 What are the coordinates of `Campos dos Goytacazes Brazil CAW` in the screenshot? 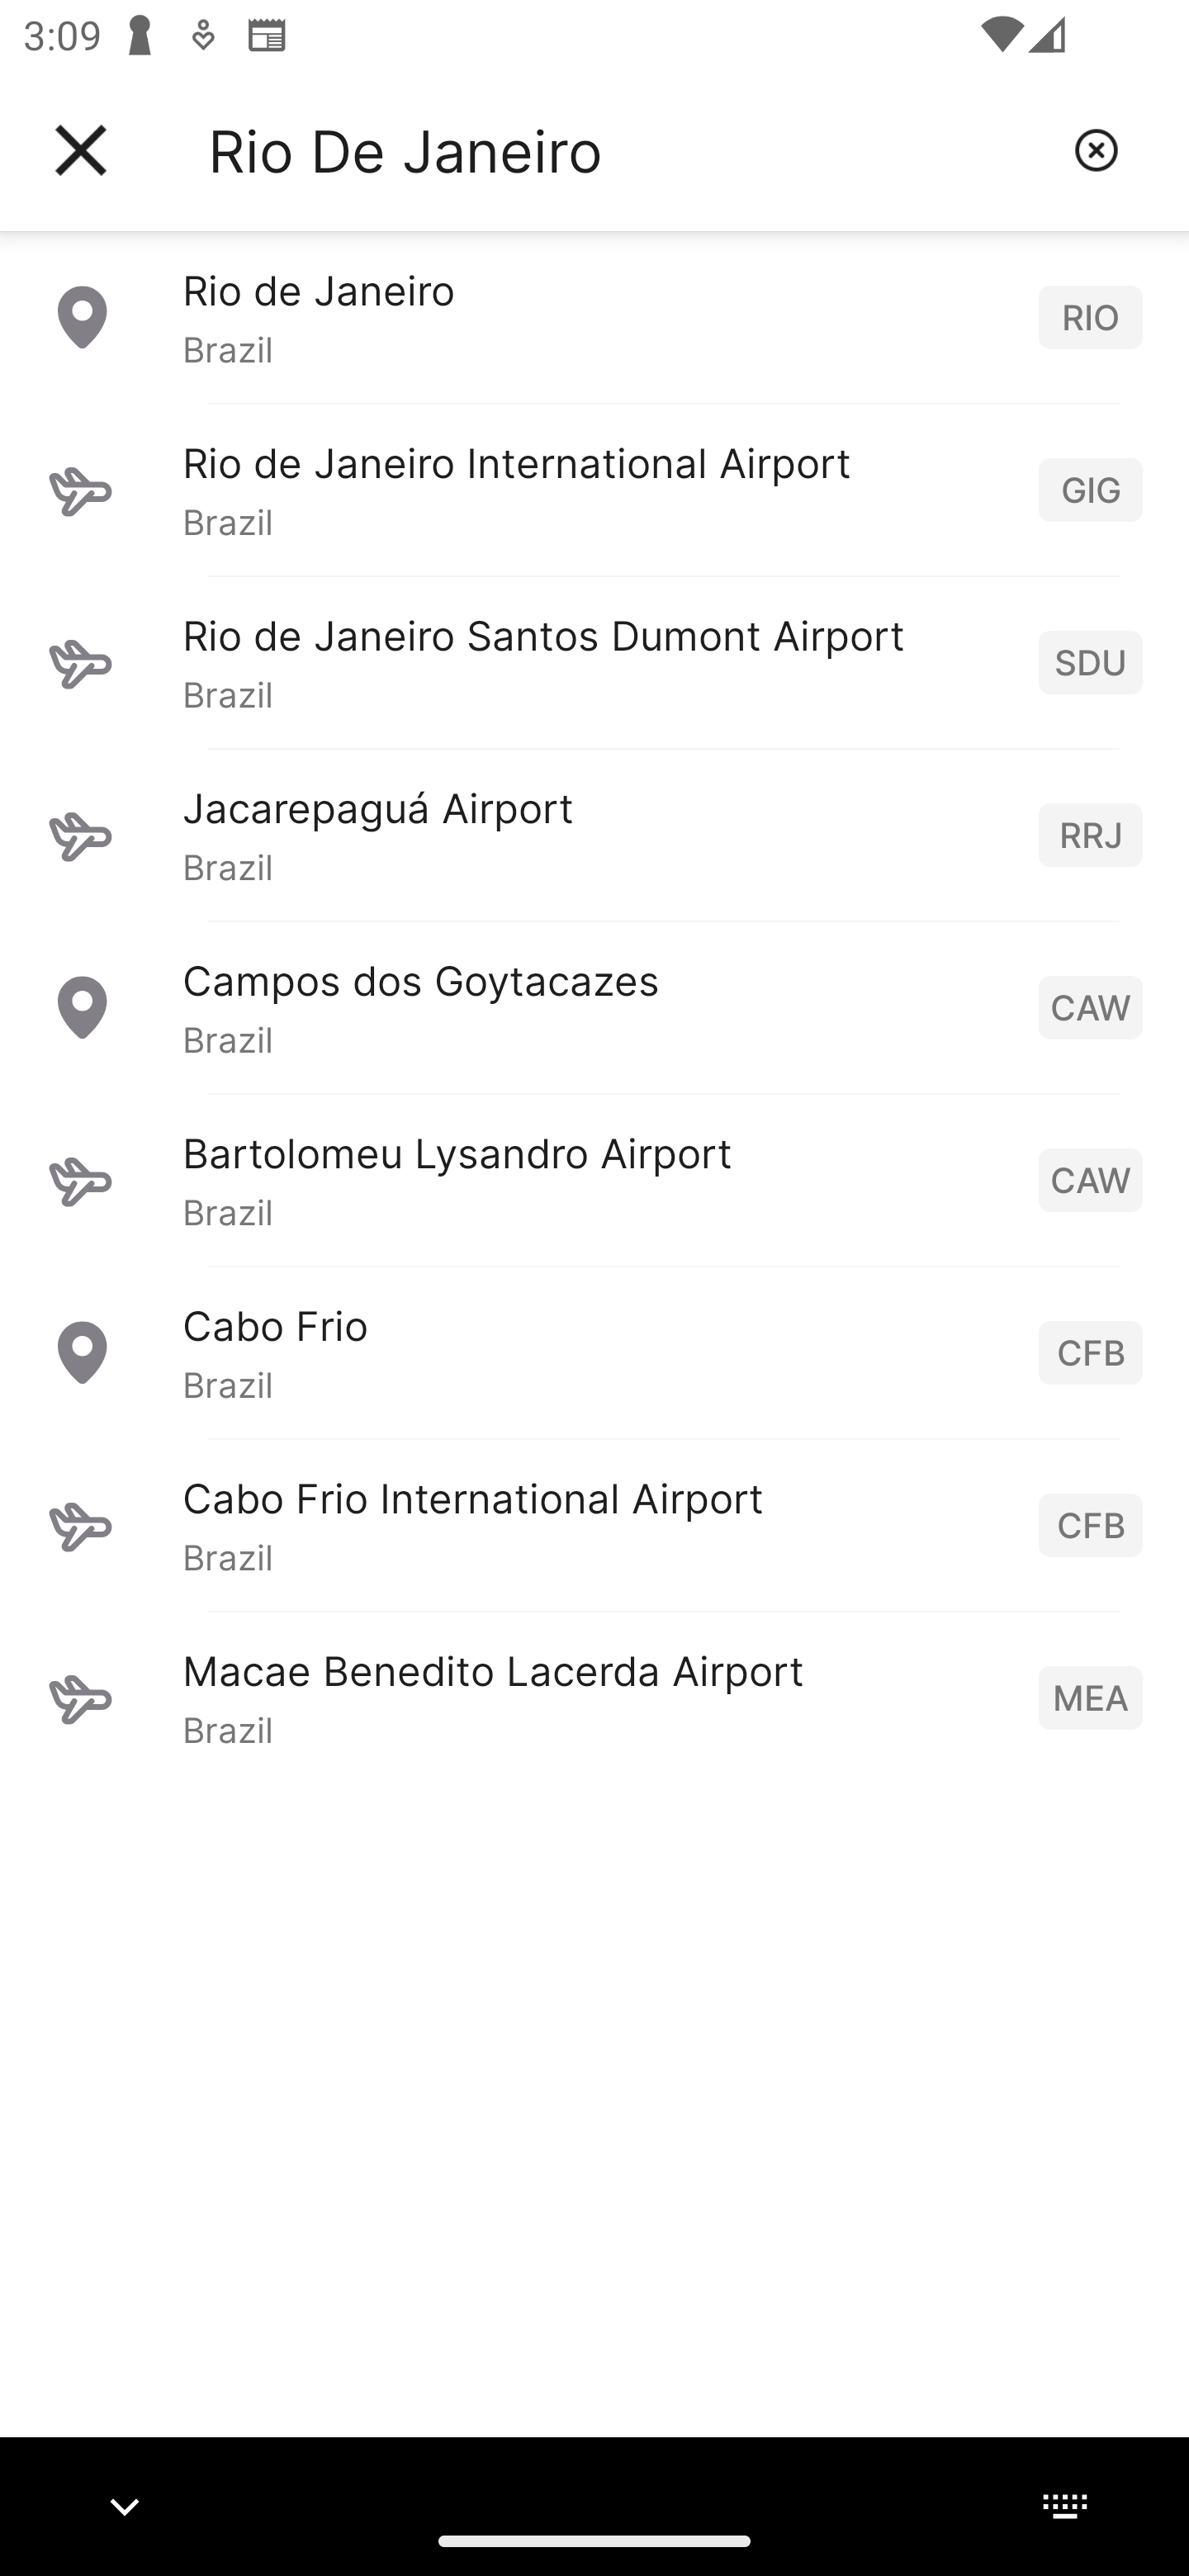 It's located at (594, 1006).